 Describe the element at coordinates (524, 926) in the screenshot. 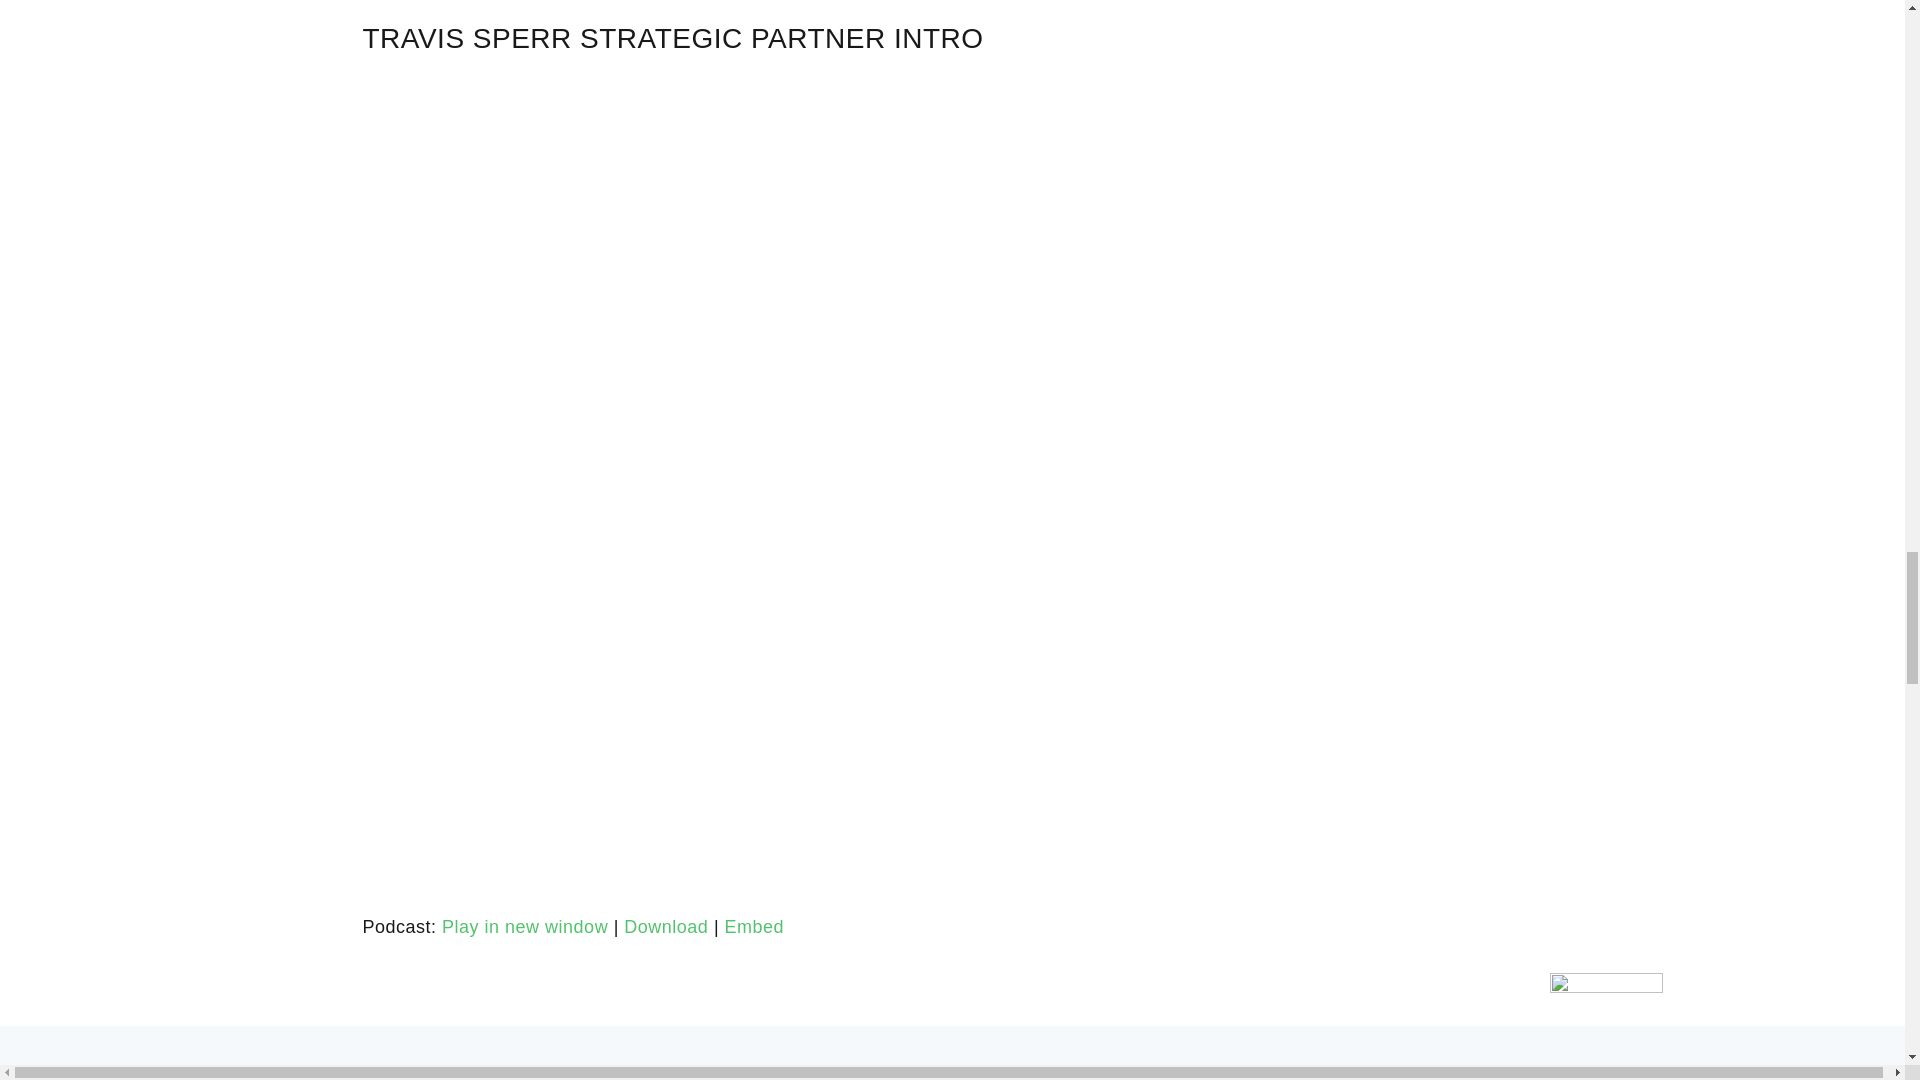

I see `Play in new window` at that location.